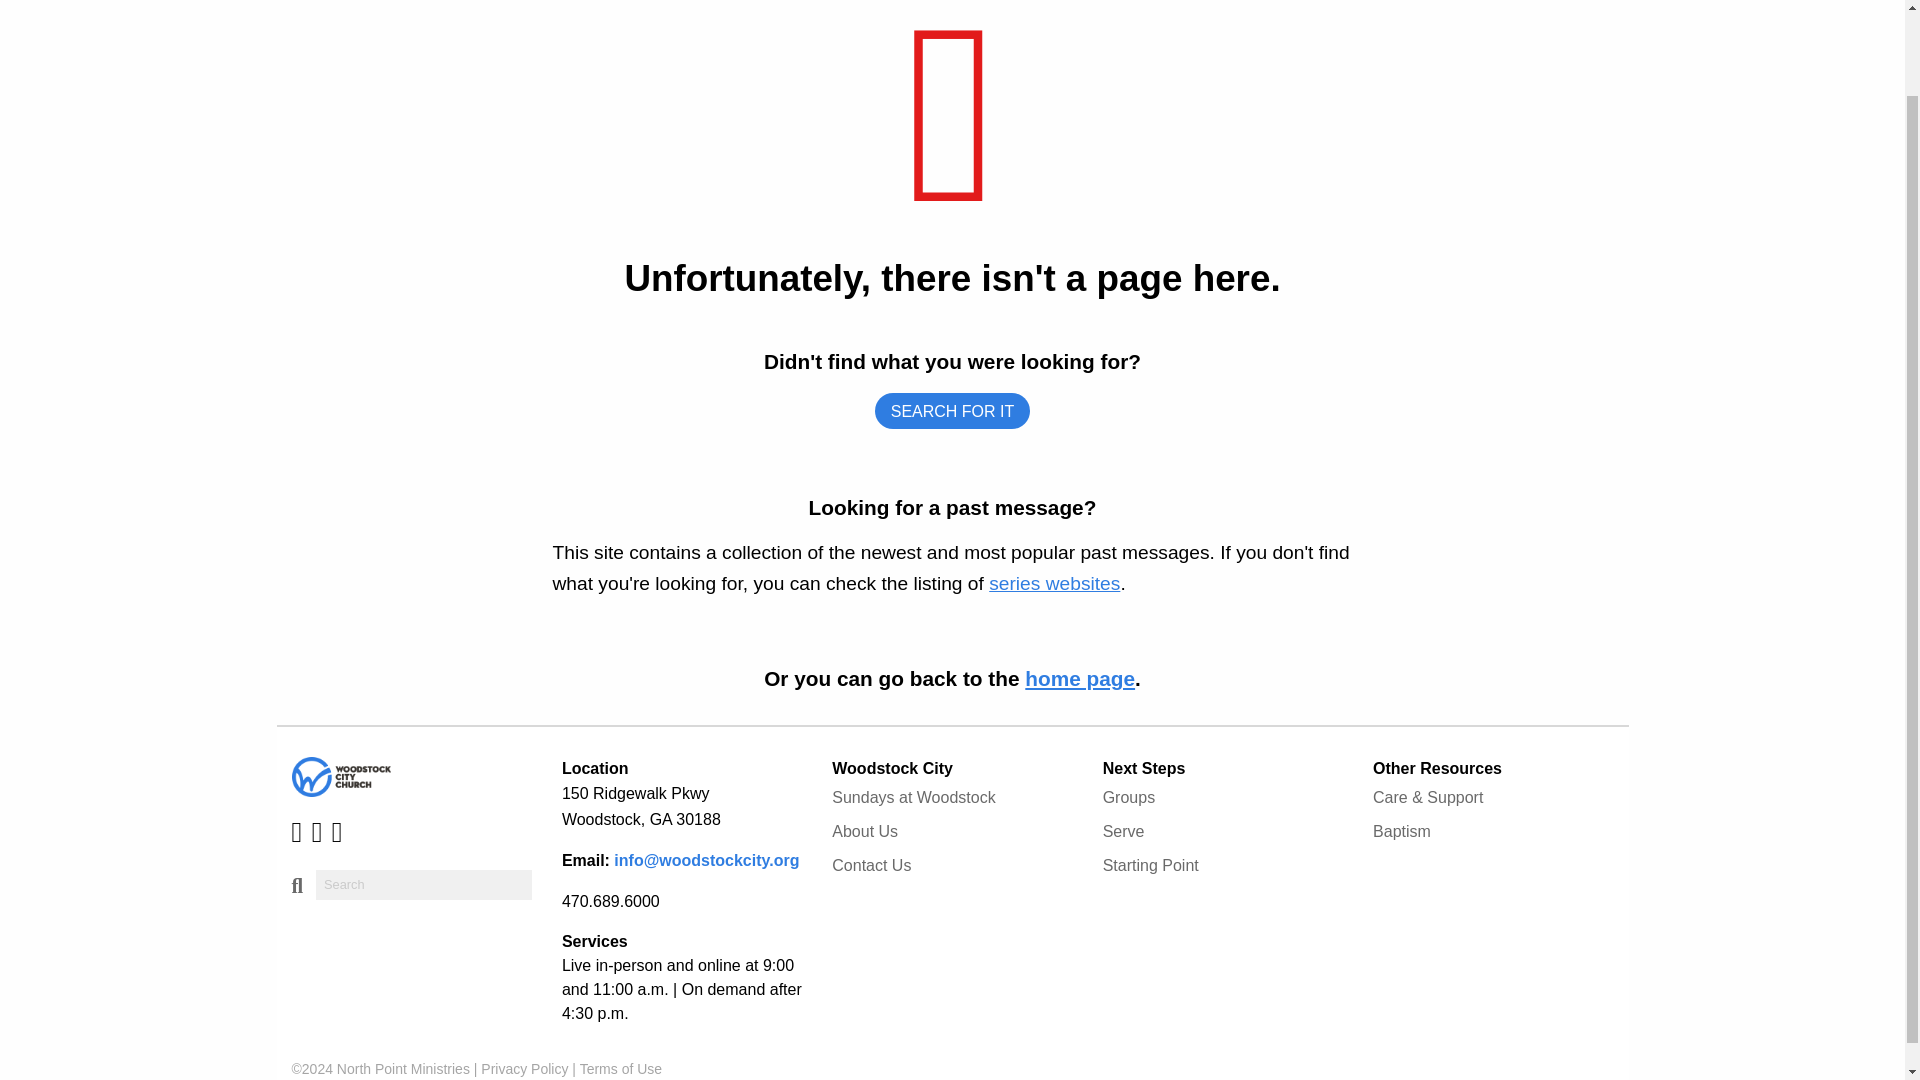  What do you see at coordinates (953, 411) in the screenshot?
I see `SEARCH FOR IT` at bounding box center [953, 411].